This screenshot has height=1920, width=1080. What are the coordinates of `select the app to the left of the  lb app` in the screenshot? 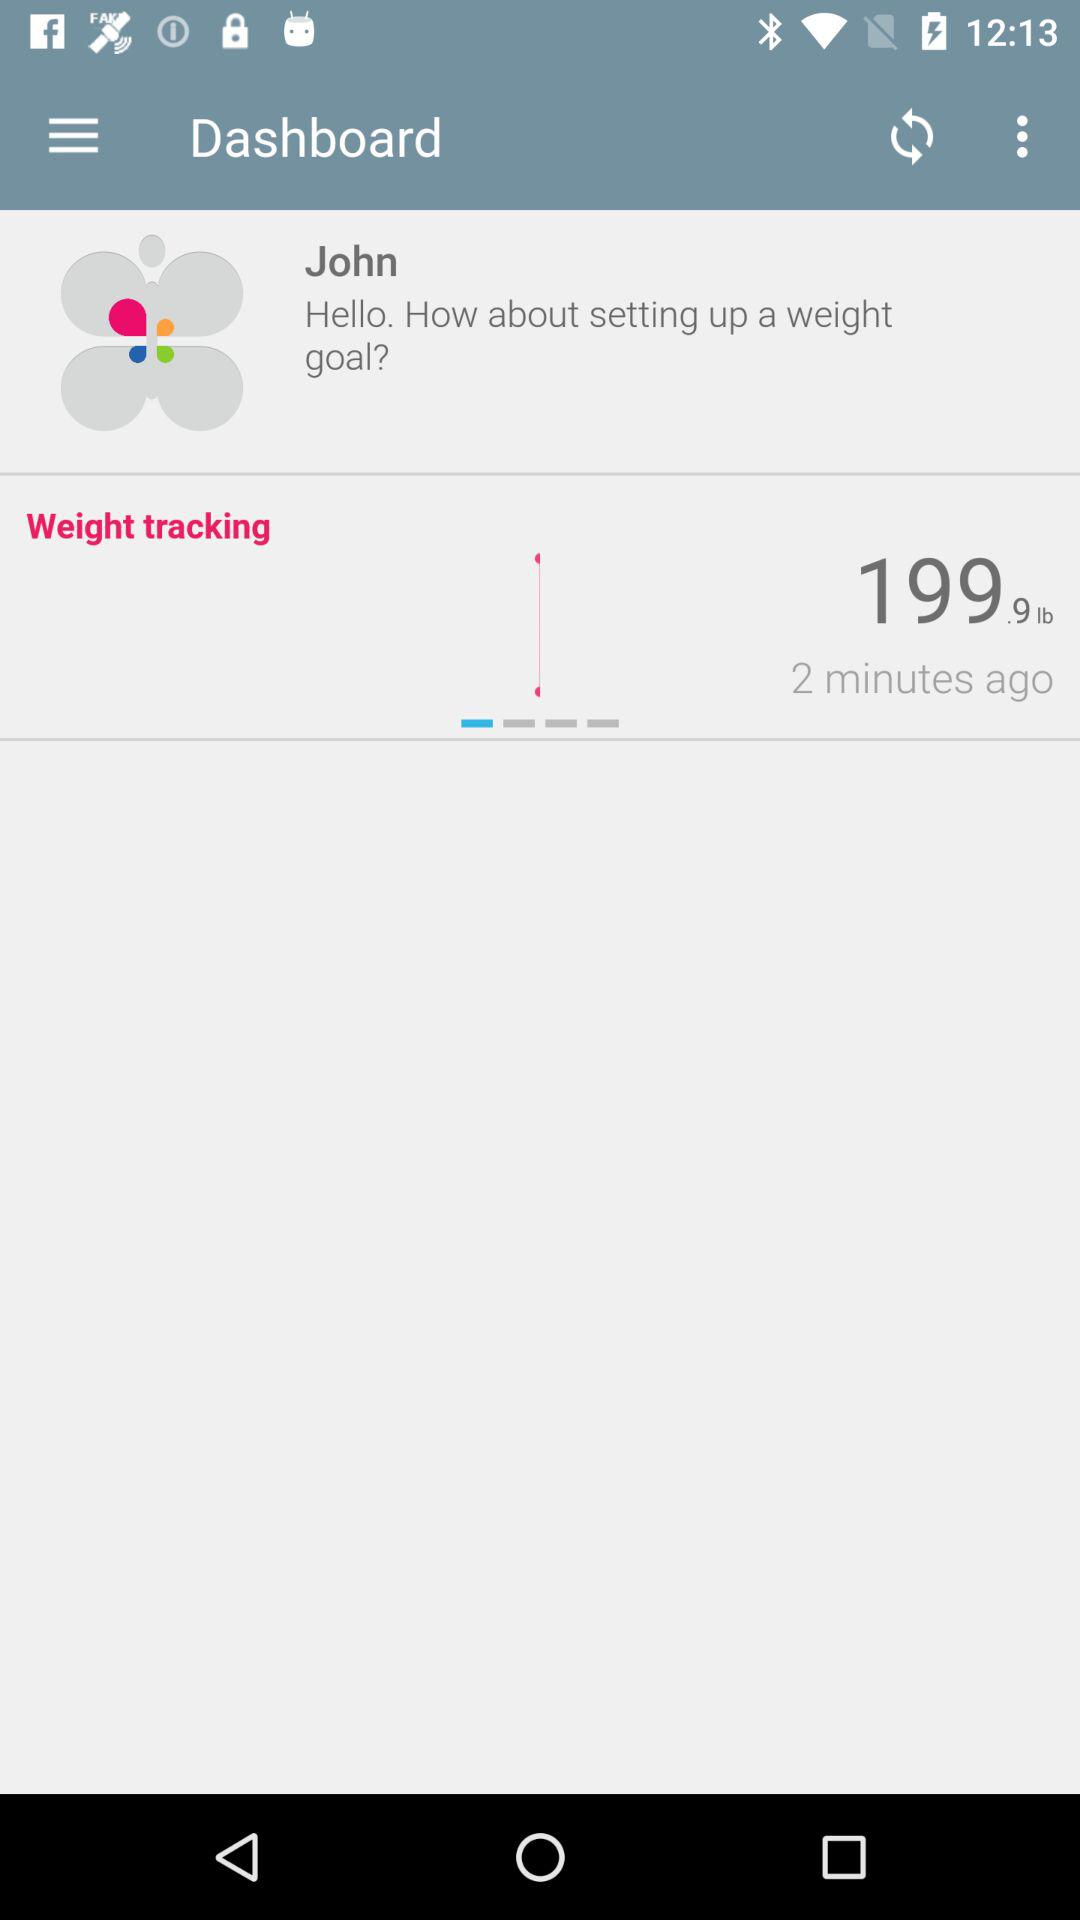 It's located at (1021, 610).